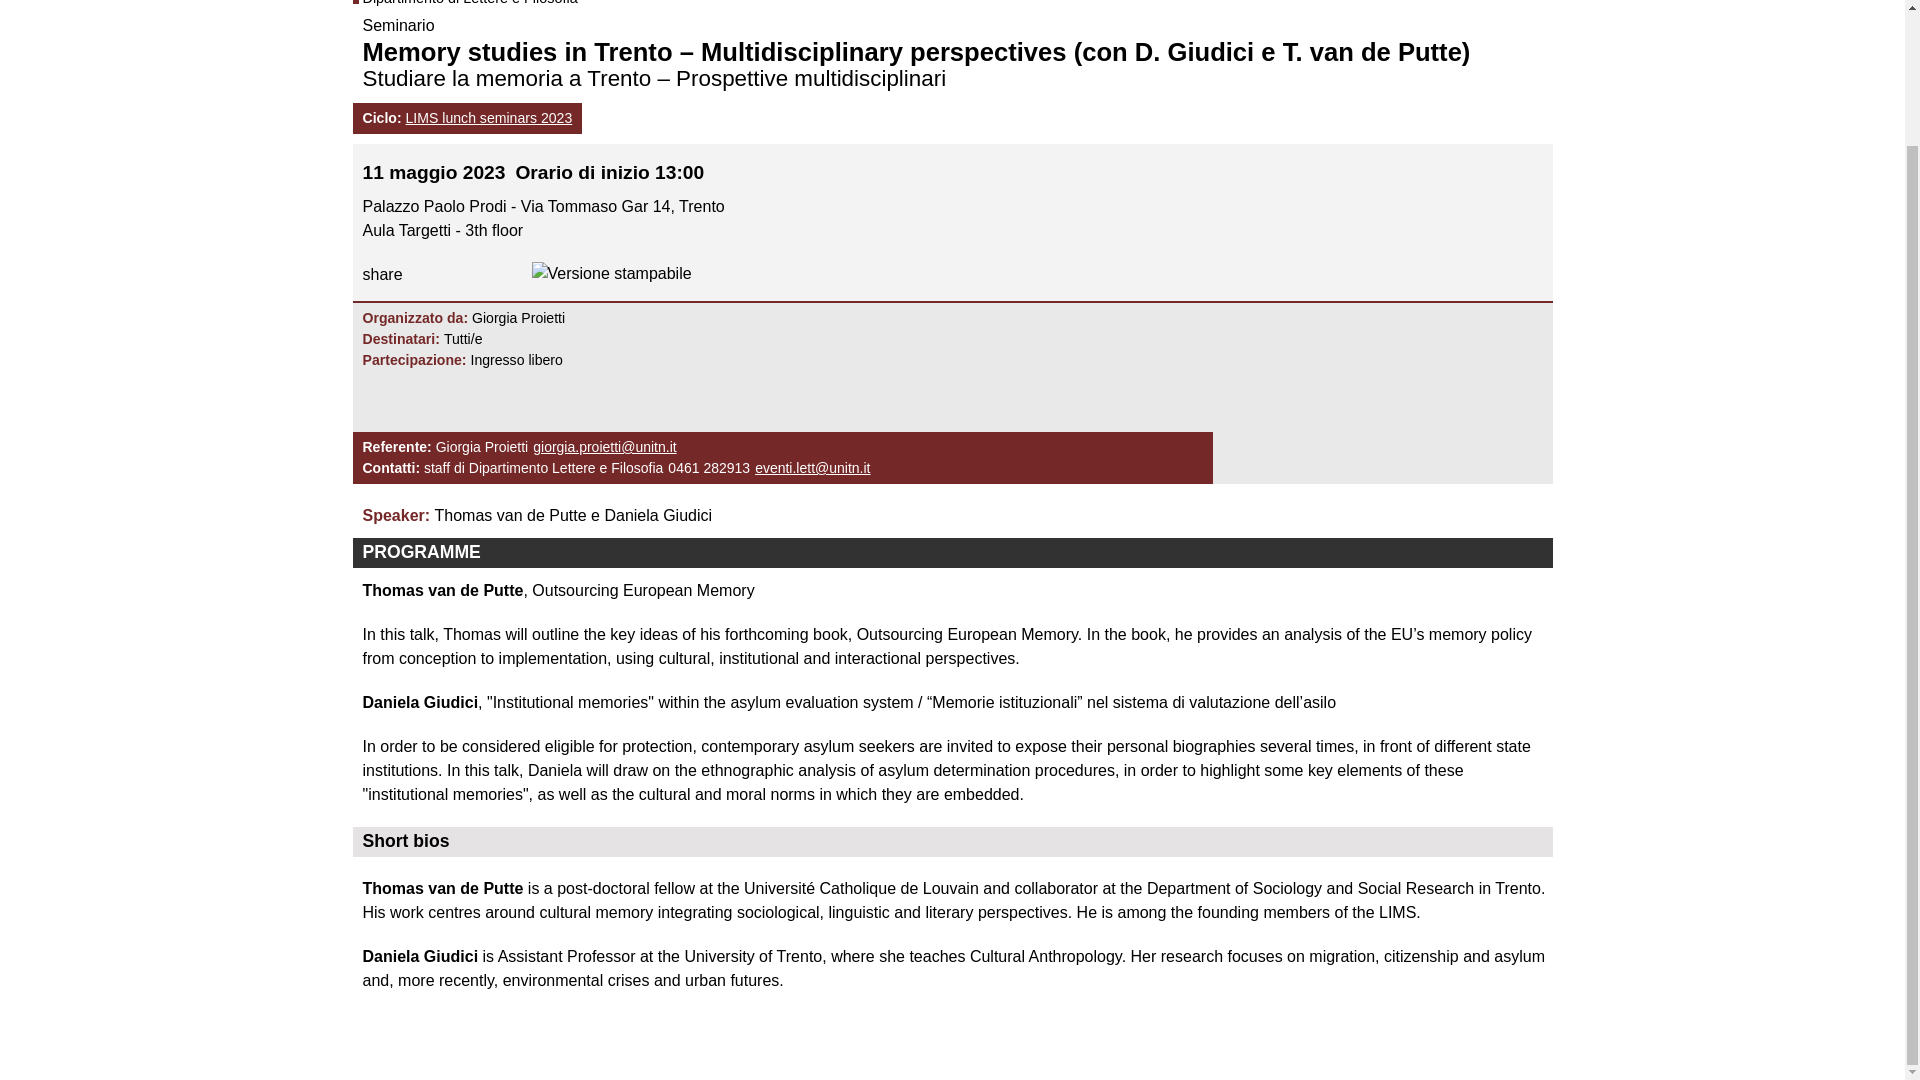  Describe the element at coordinates (608, 272) in the screenshot. I see `Display a printer-friendly version of this page.` at that location.